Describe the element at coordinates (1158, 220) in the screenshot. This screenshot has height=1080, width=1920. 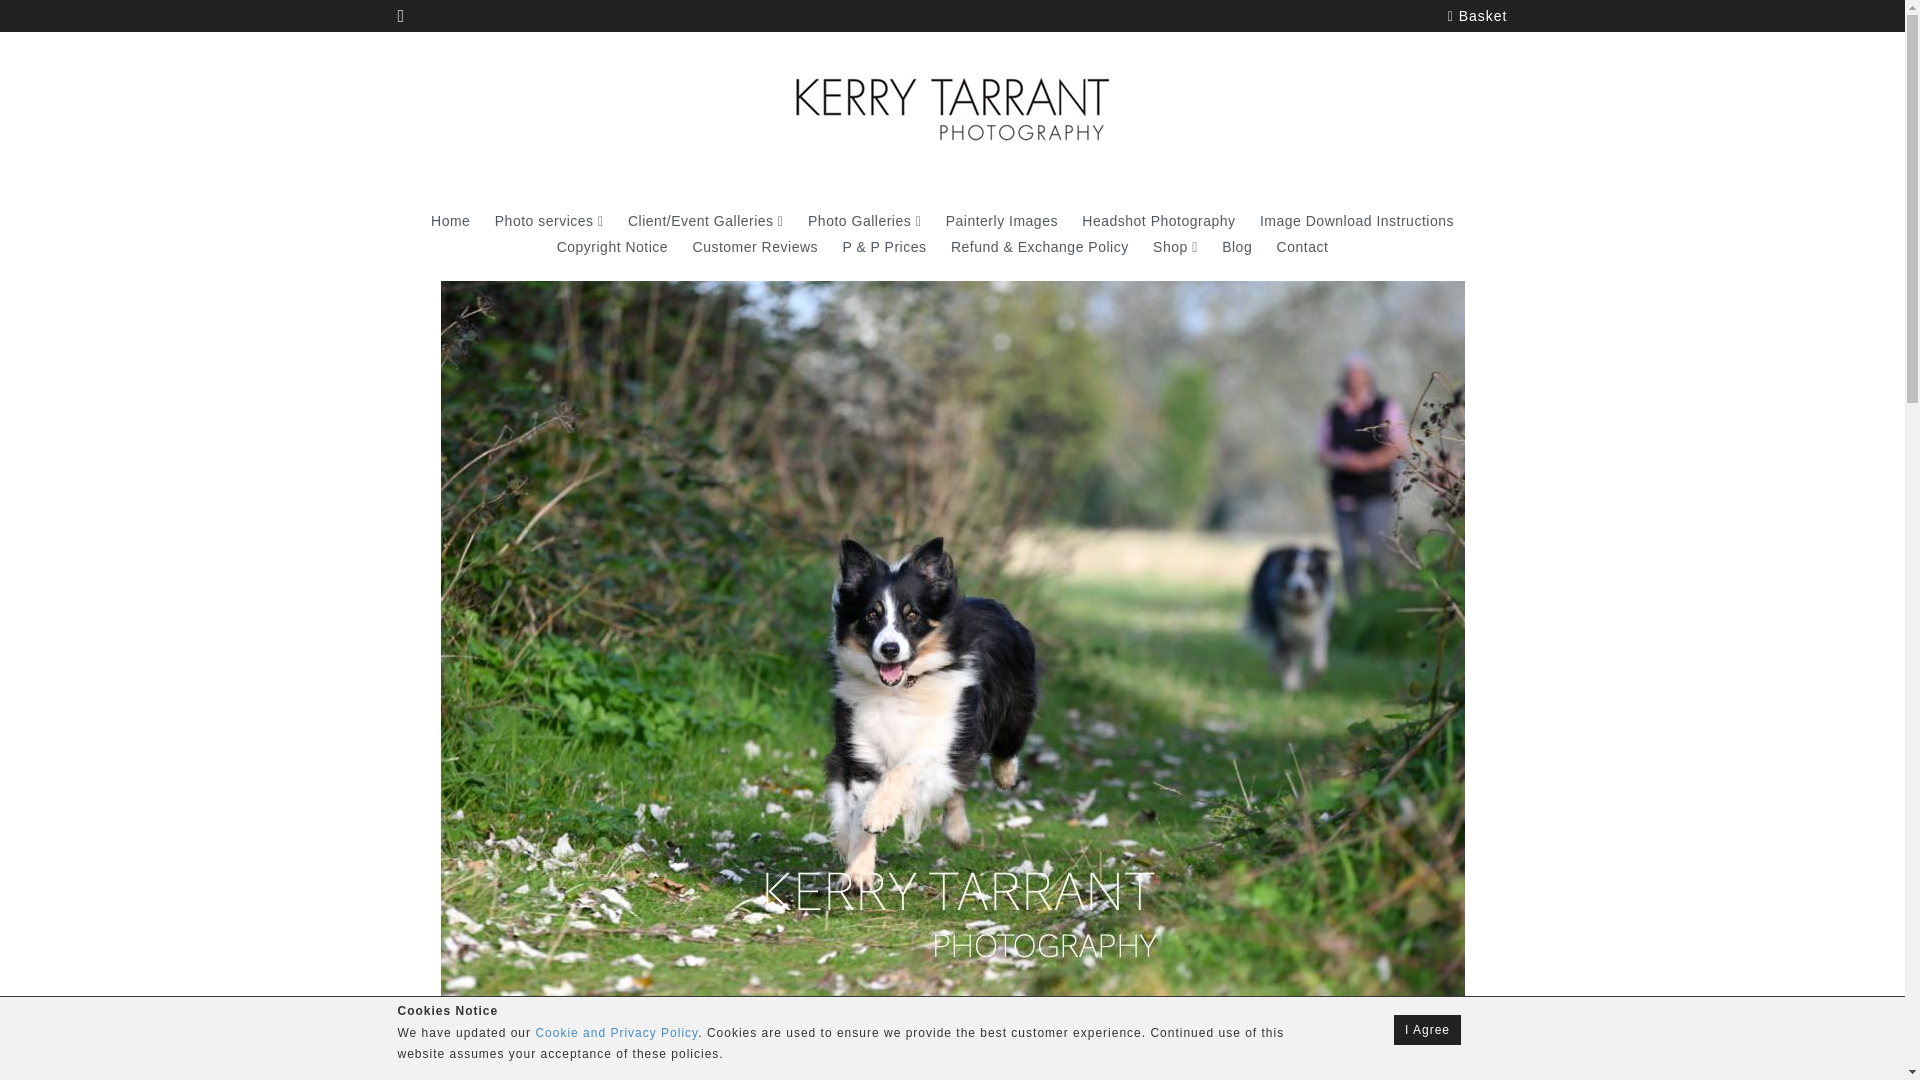
I see `Headshot Photography` at that location.